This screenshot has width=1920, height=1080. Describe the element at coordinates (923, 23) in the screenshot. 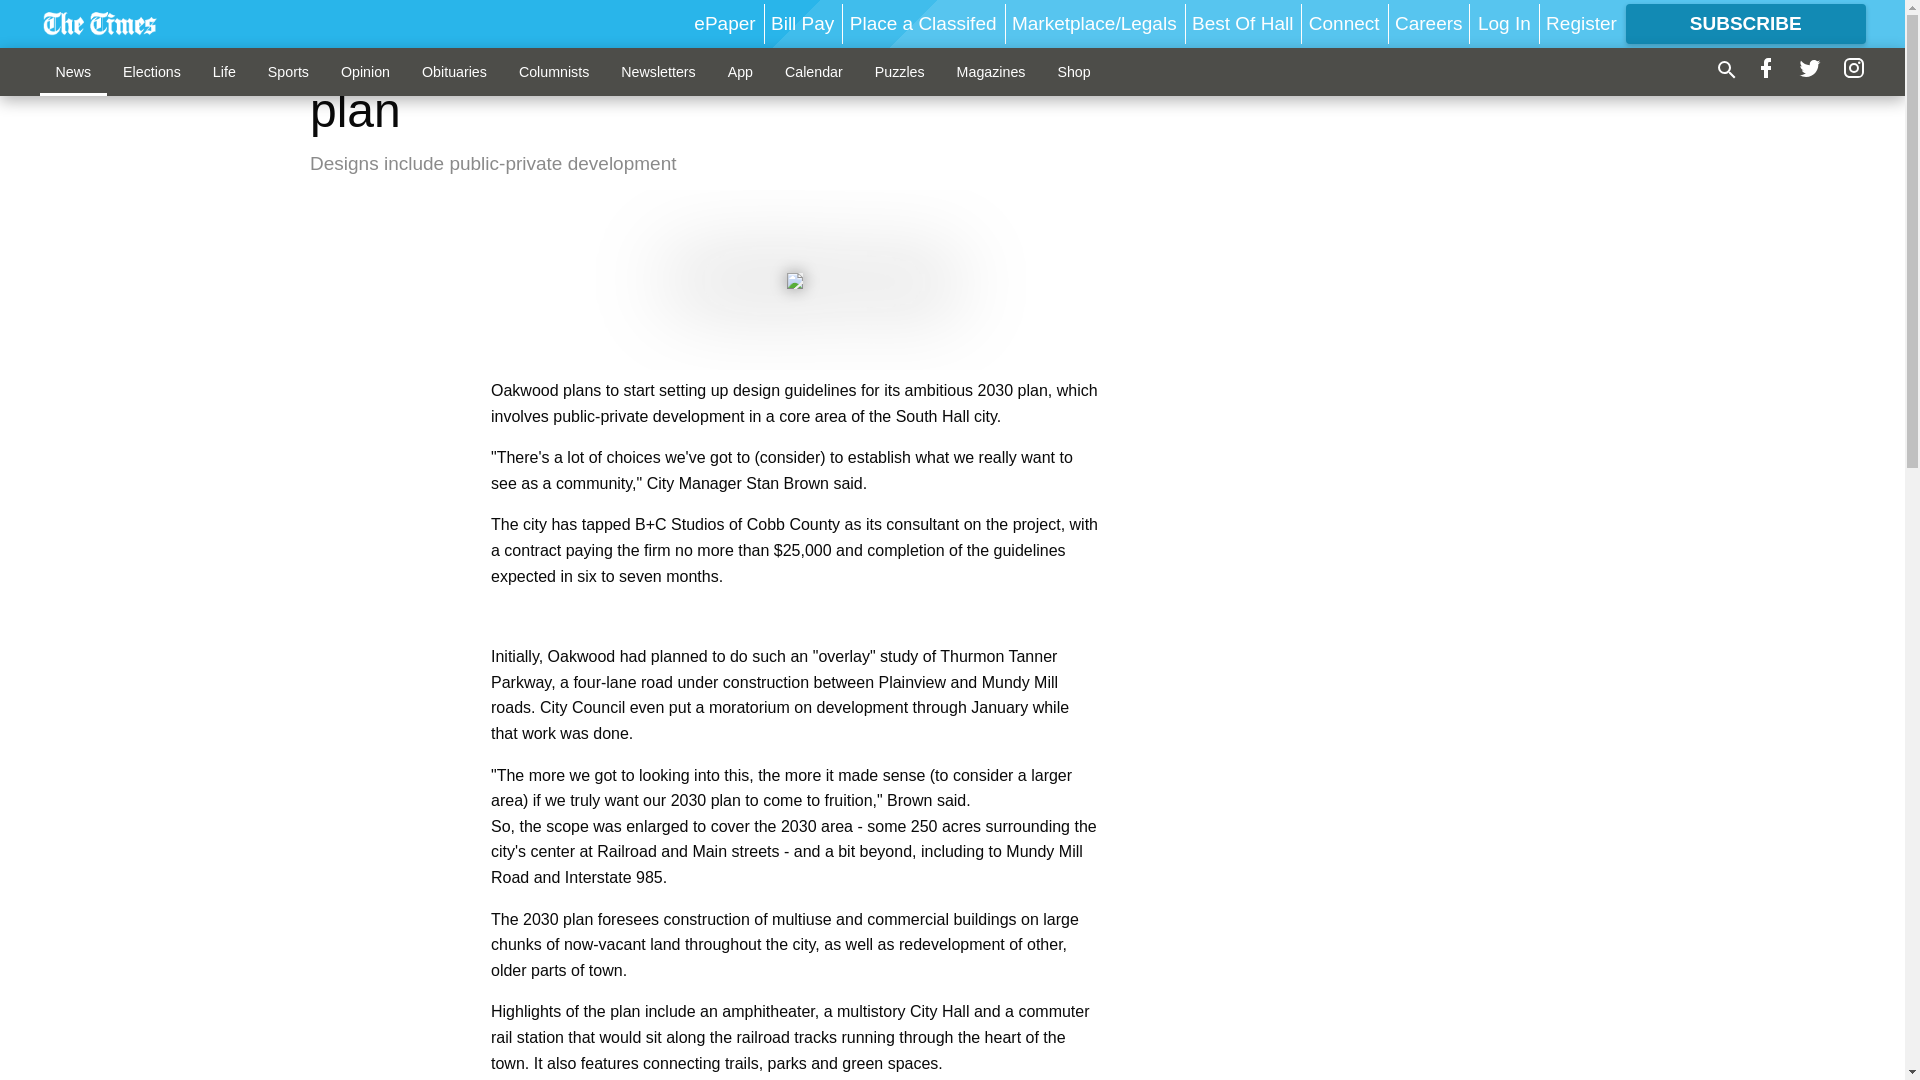

I see `Place a Classifed` at that location.